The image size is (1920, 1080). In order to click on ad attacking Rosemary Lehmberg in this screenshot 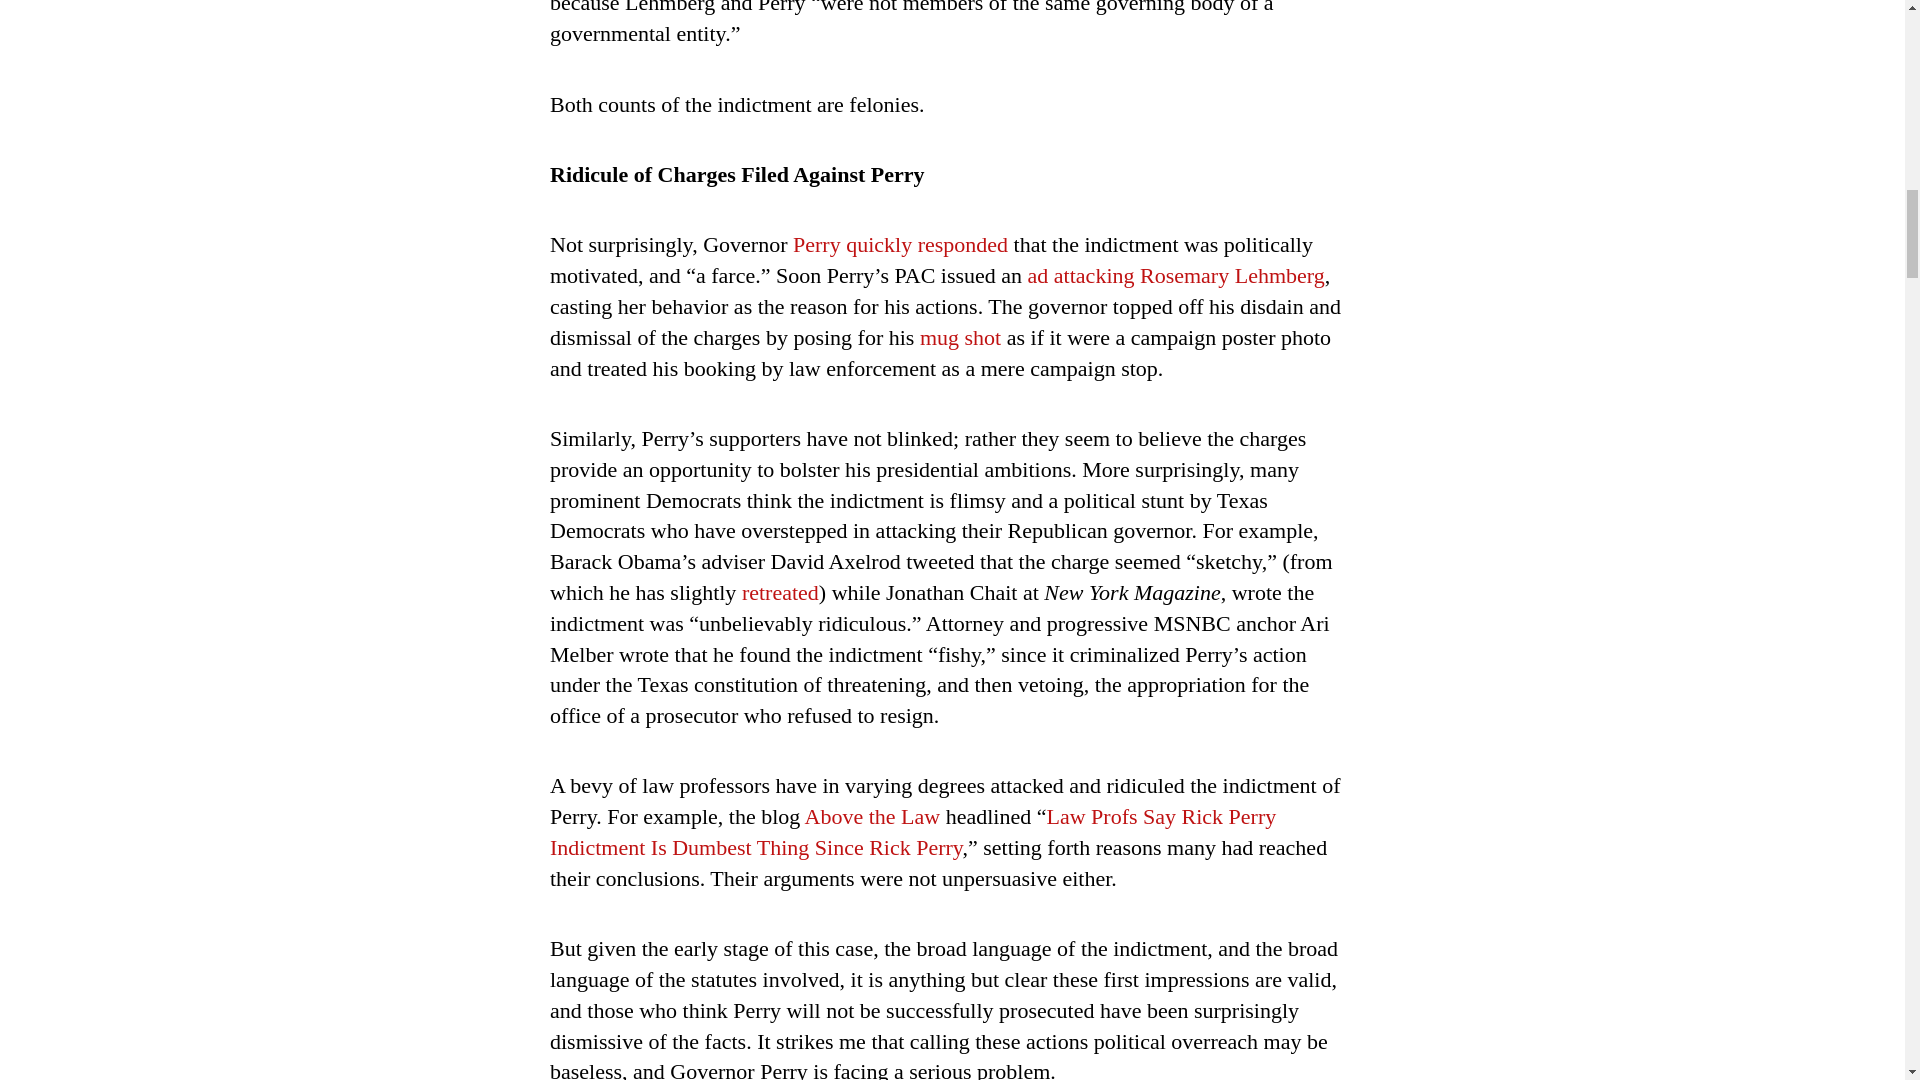, I will do `click(1176, 276)`.